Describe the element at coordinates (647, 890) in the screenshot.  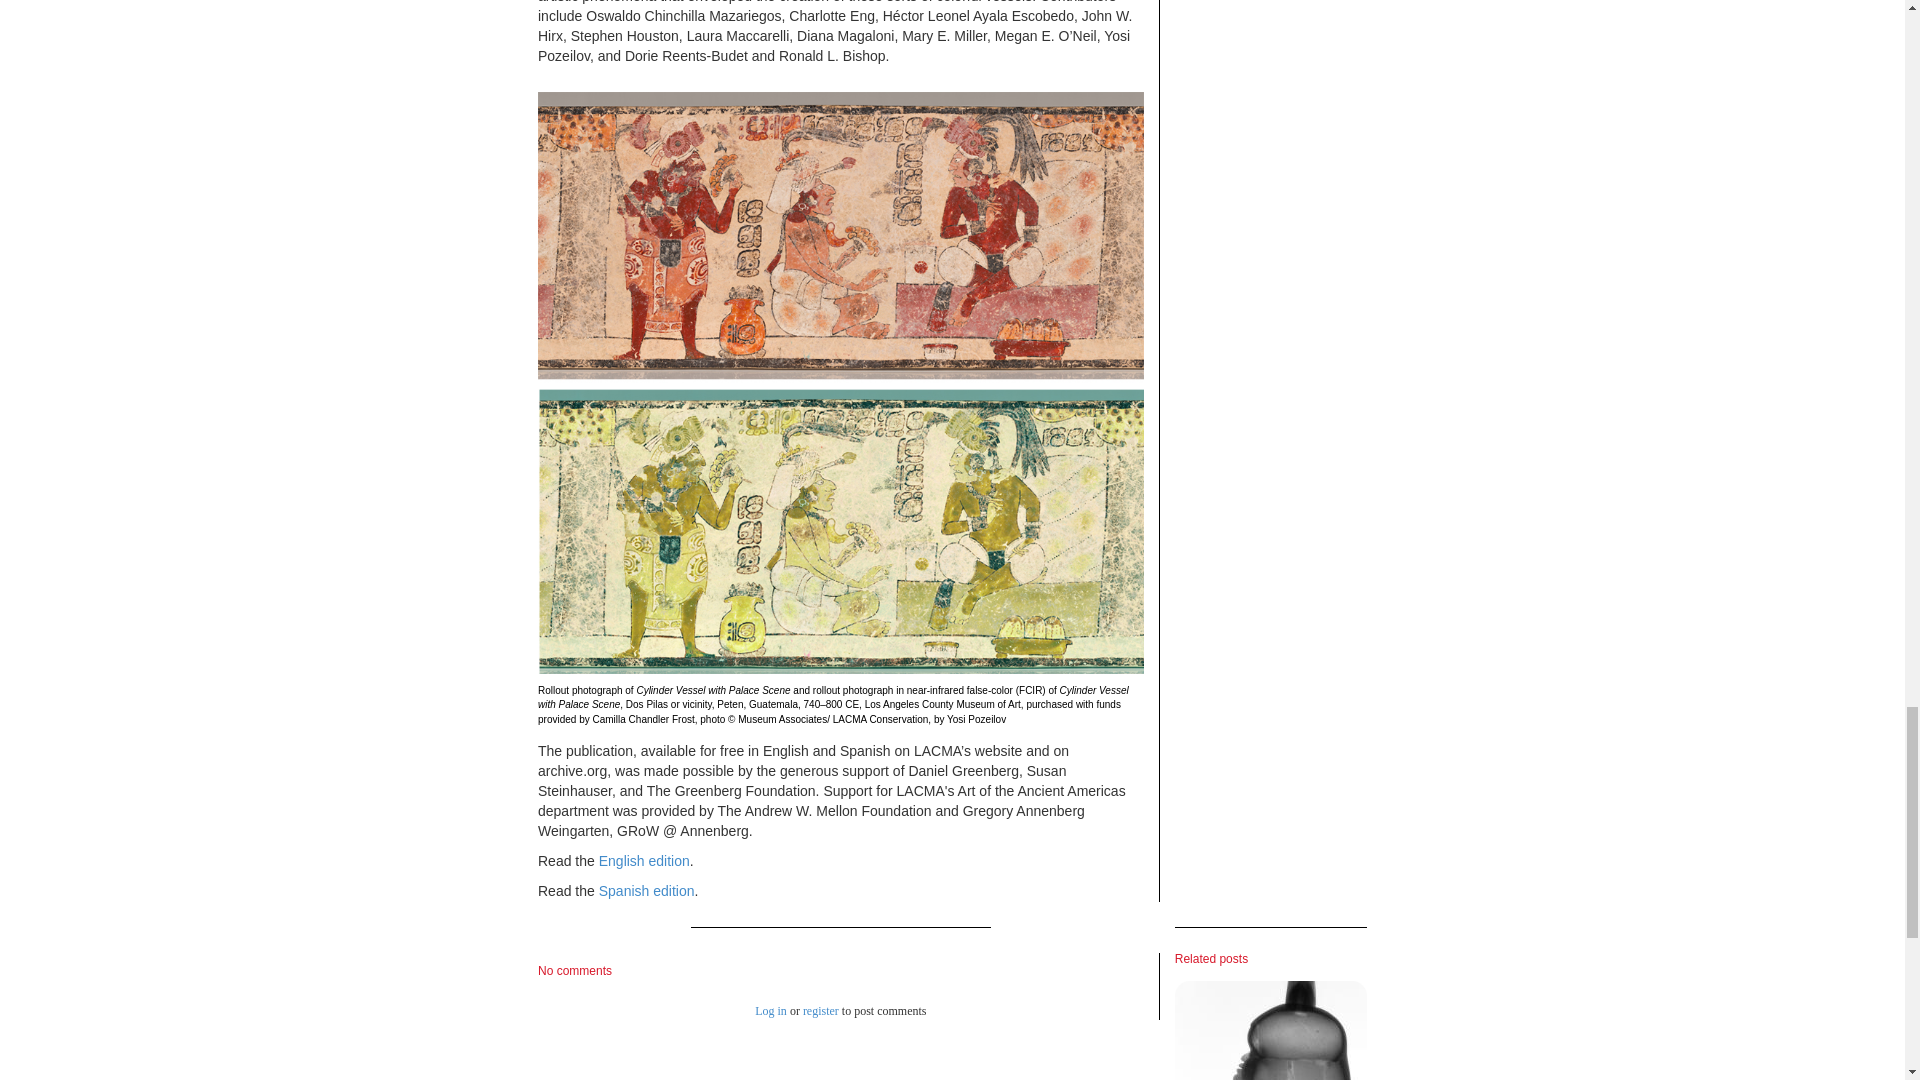
I see `Spanish edition` at that location.